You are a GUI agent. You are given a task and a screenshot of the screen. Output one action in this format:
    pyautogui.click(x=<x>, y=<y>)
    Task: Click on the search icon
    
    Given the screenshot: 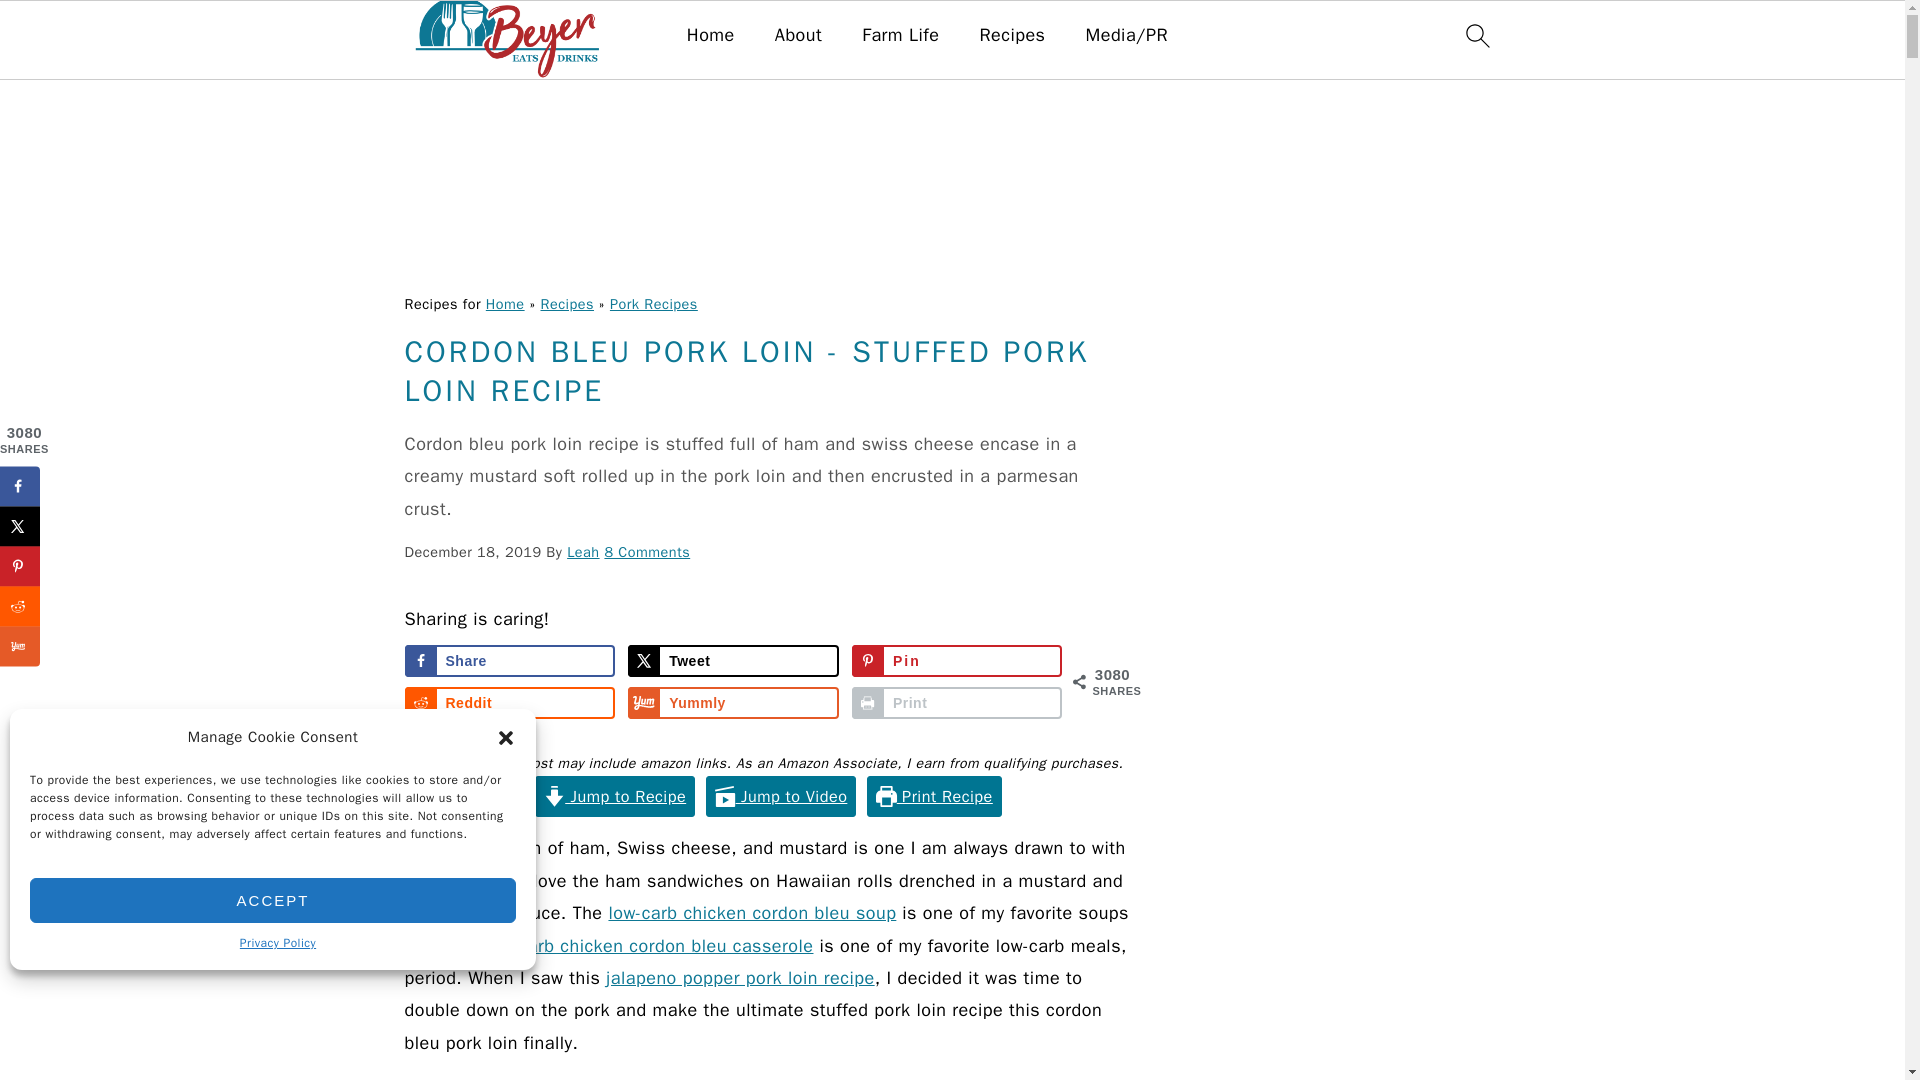 What is the action you would take?
    pyautogui.click(x=1476, y=35)
    